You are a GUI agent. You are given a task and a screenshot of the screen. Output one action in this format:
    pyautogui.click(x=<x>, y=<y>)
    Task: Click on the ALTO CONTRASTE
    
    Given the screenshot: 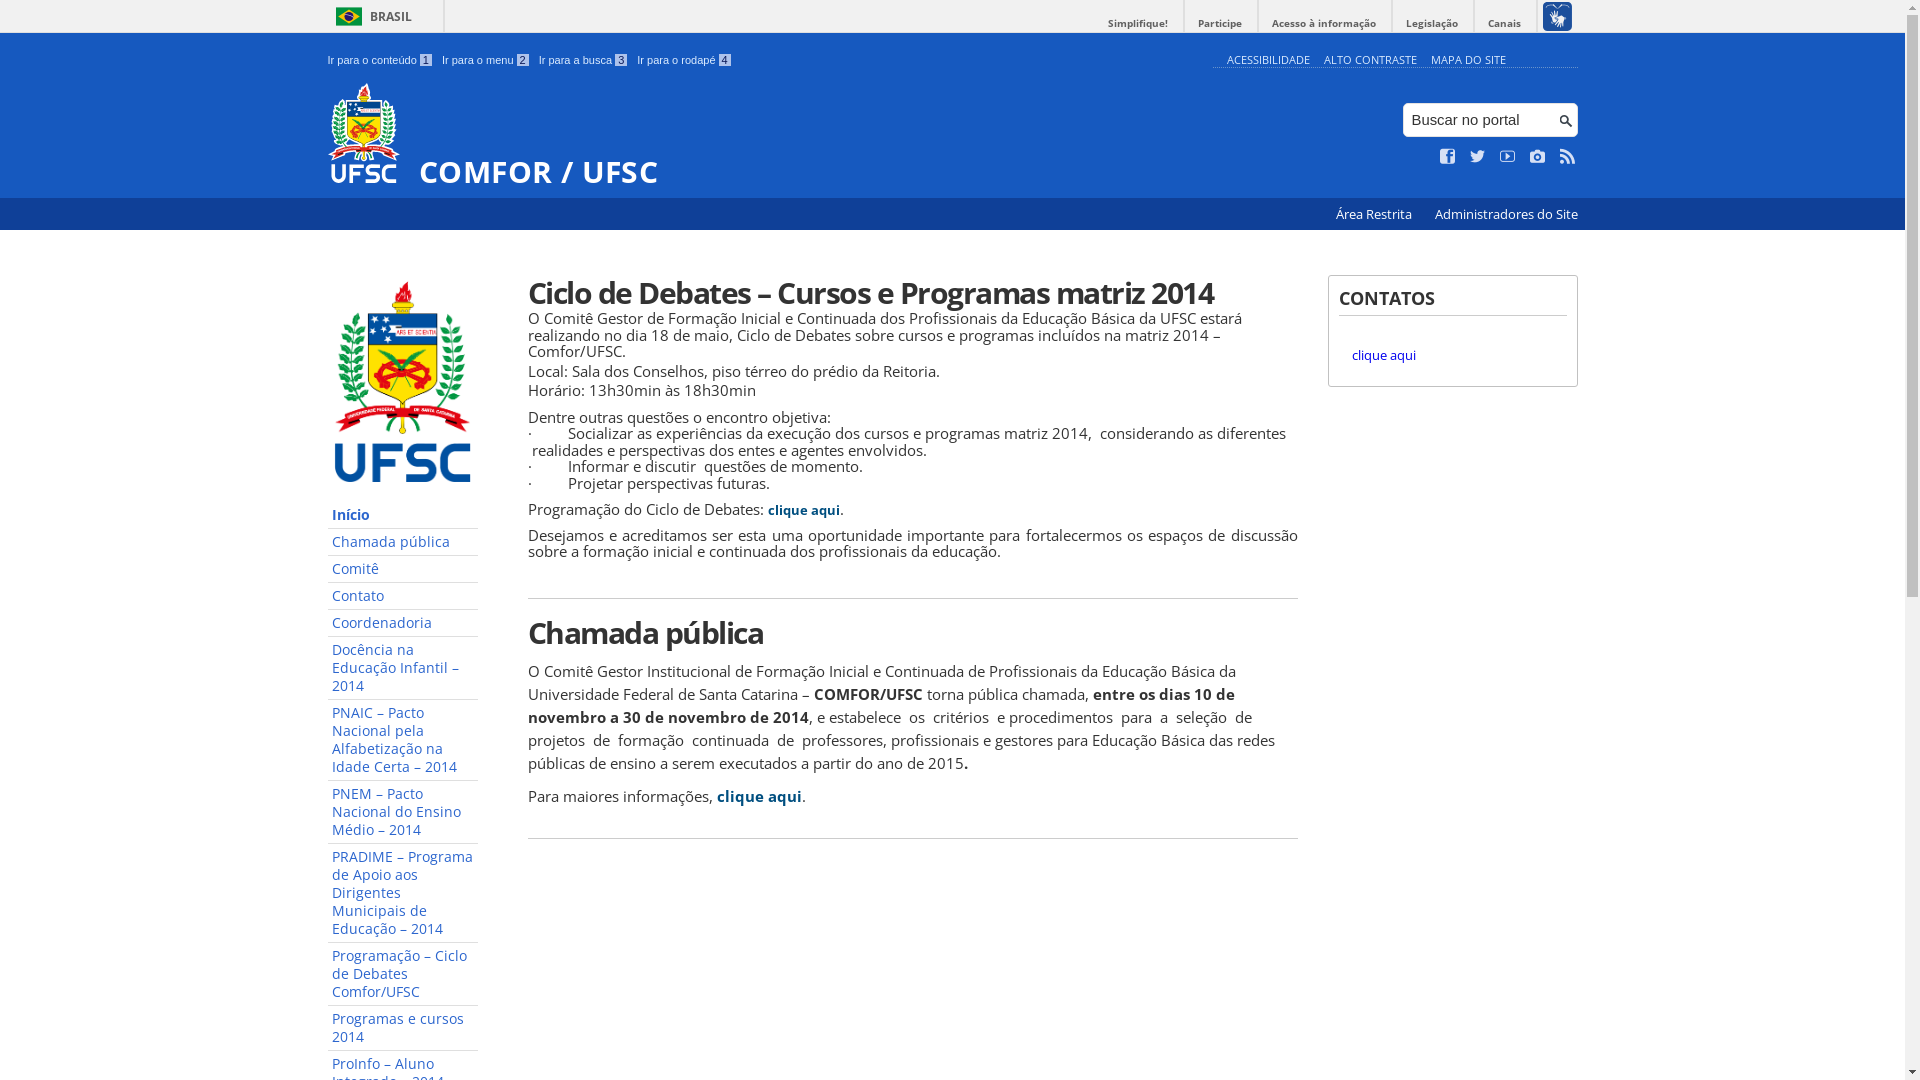 What is the action you would take?
    pyautogui.click(x=1370, y=60)
    